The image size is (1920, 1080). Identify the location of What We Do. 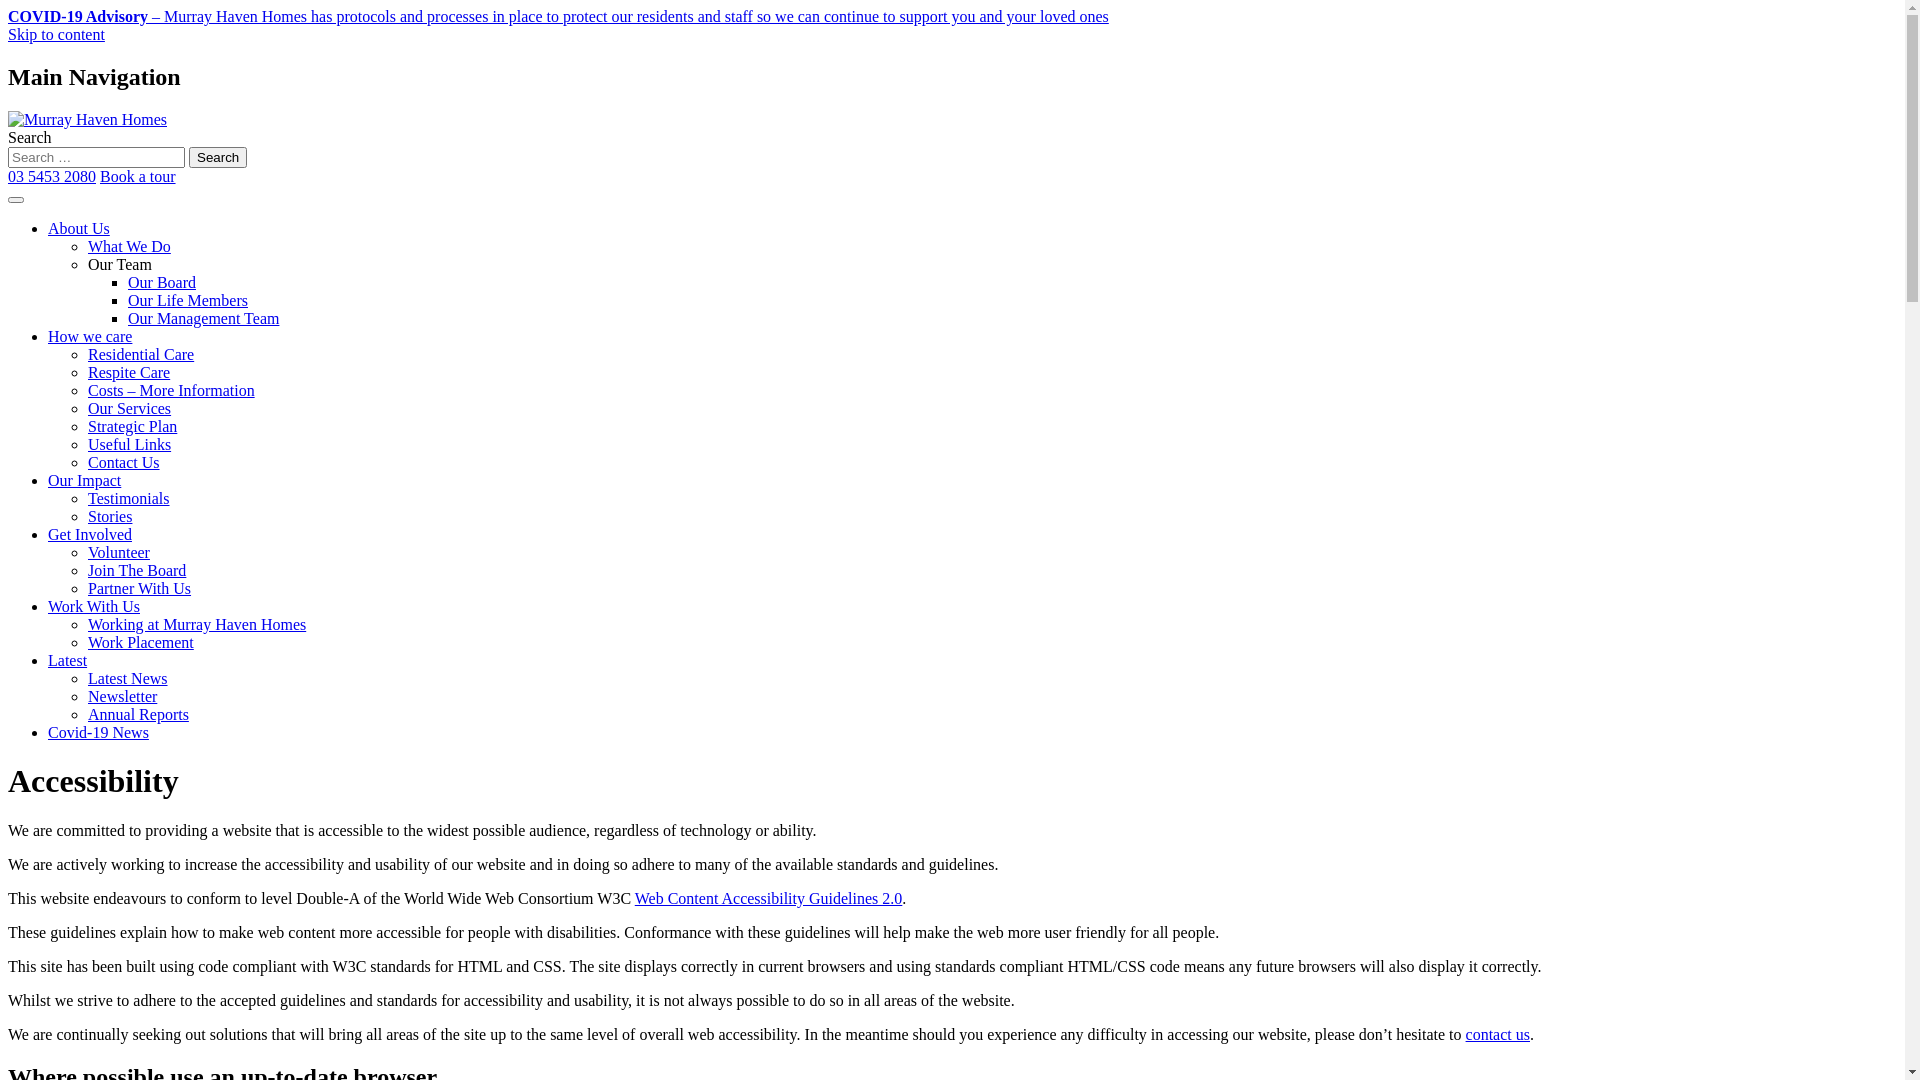
(130, 246).